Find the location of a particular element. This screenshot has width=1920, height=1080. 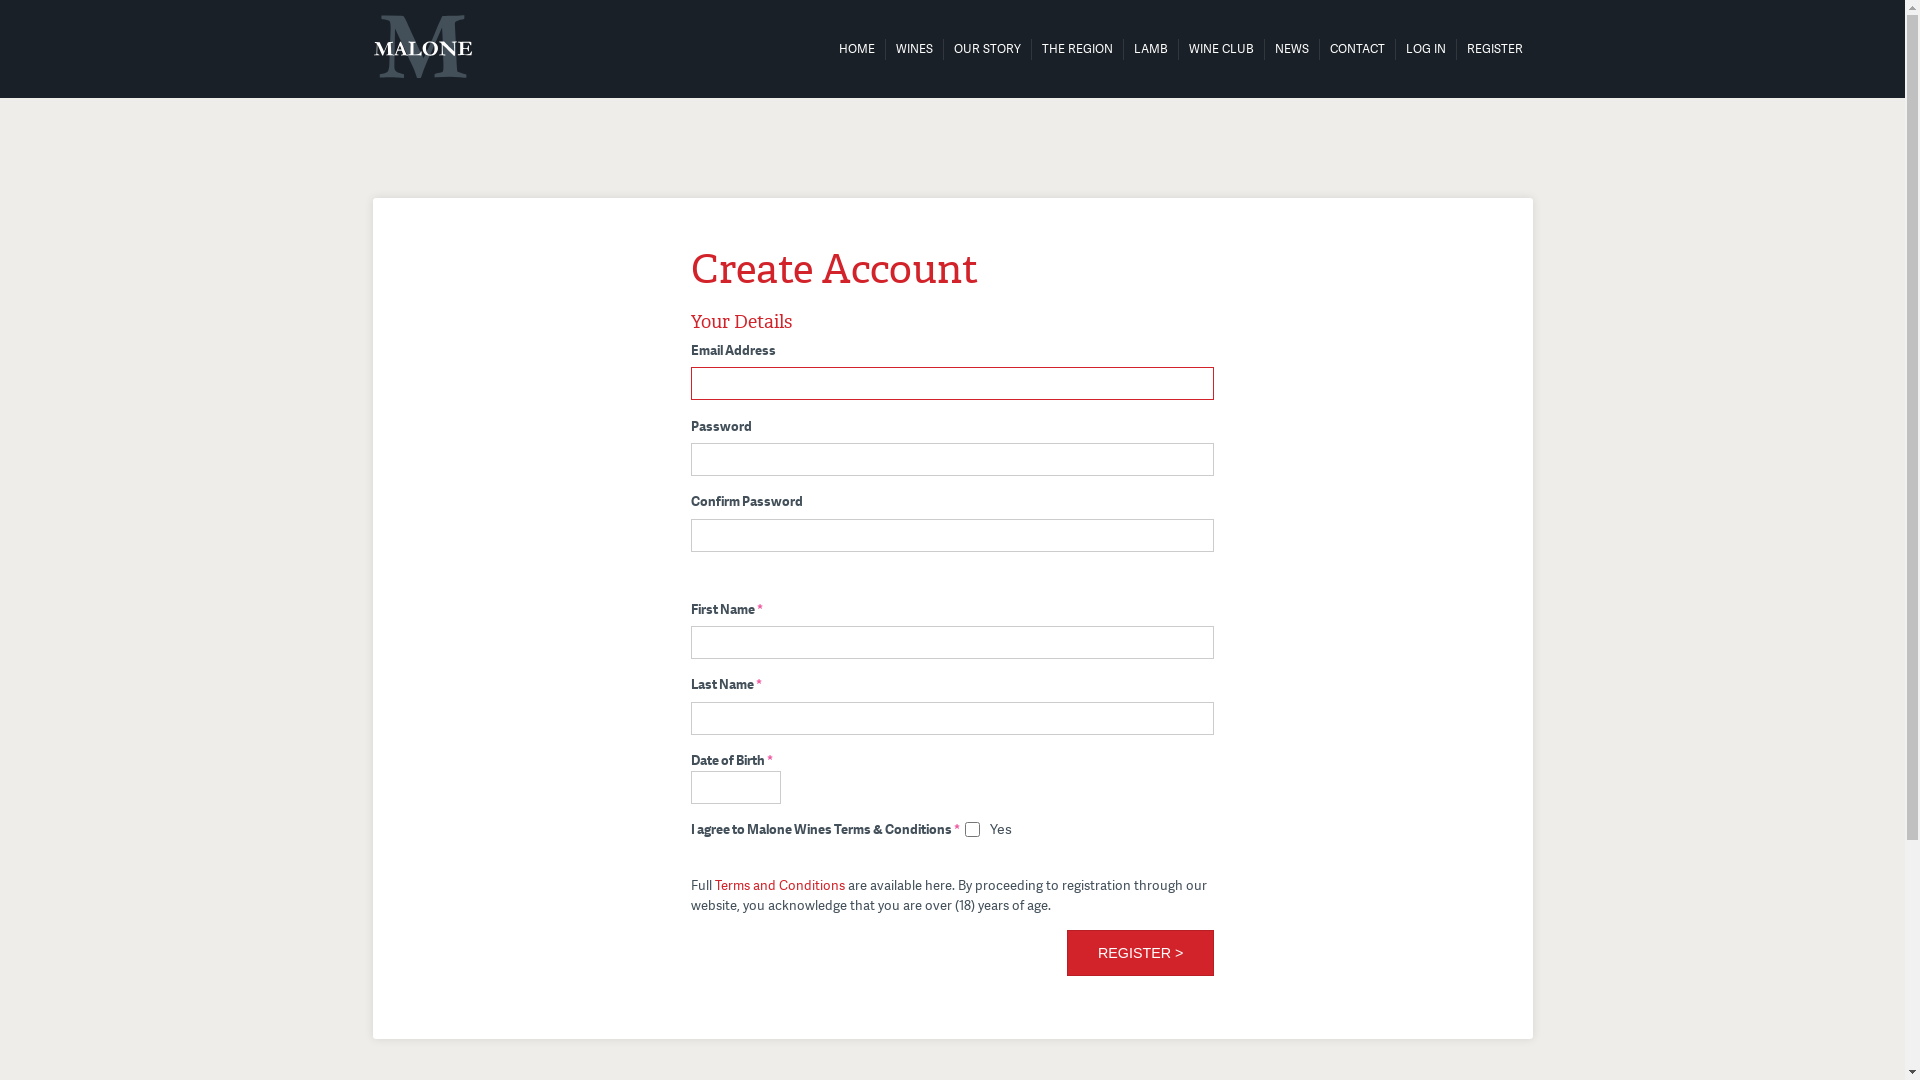

OUR STORY is located at coordinates (988, 49).